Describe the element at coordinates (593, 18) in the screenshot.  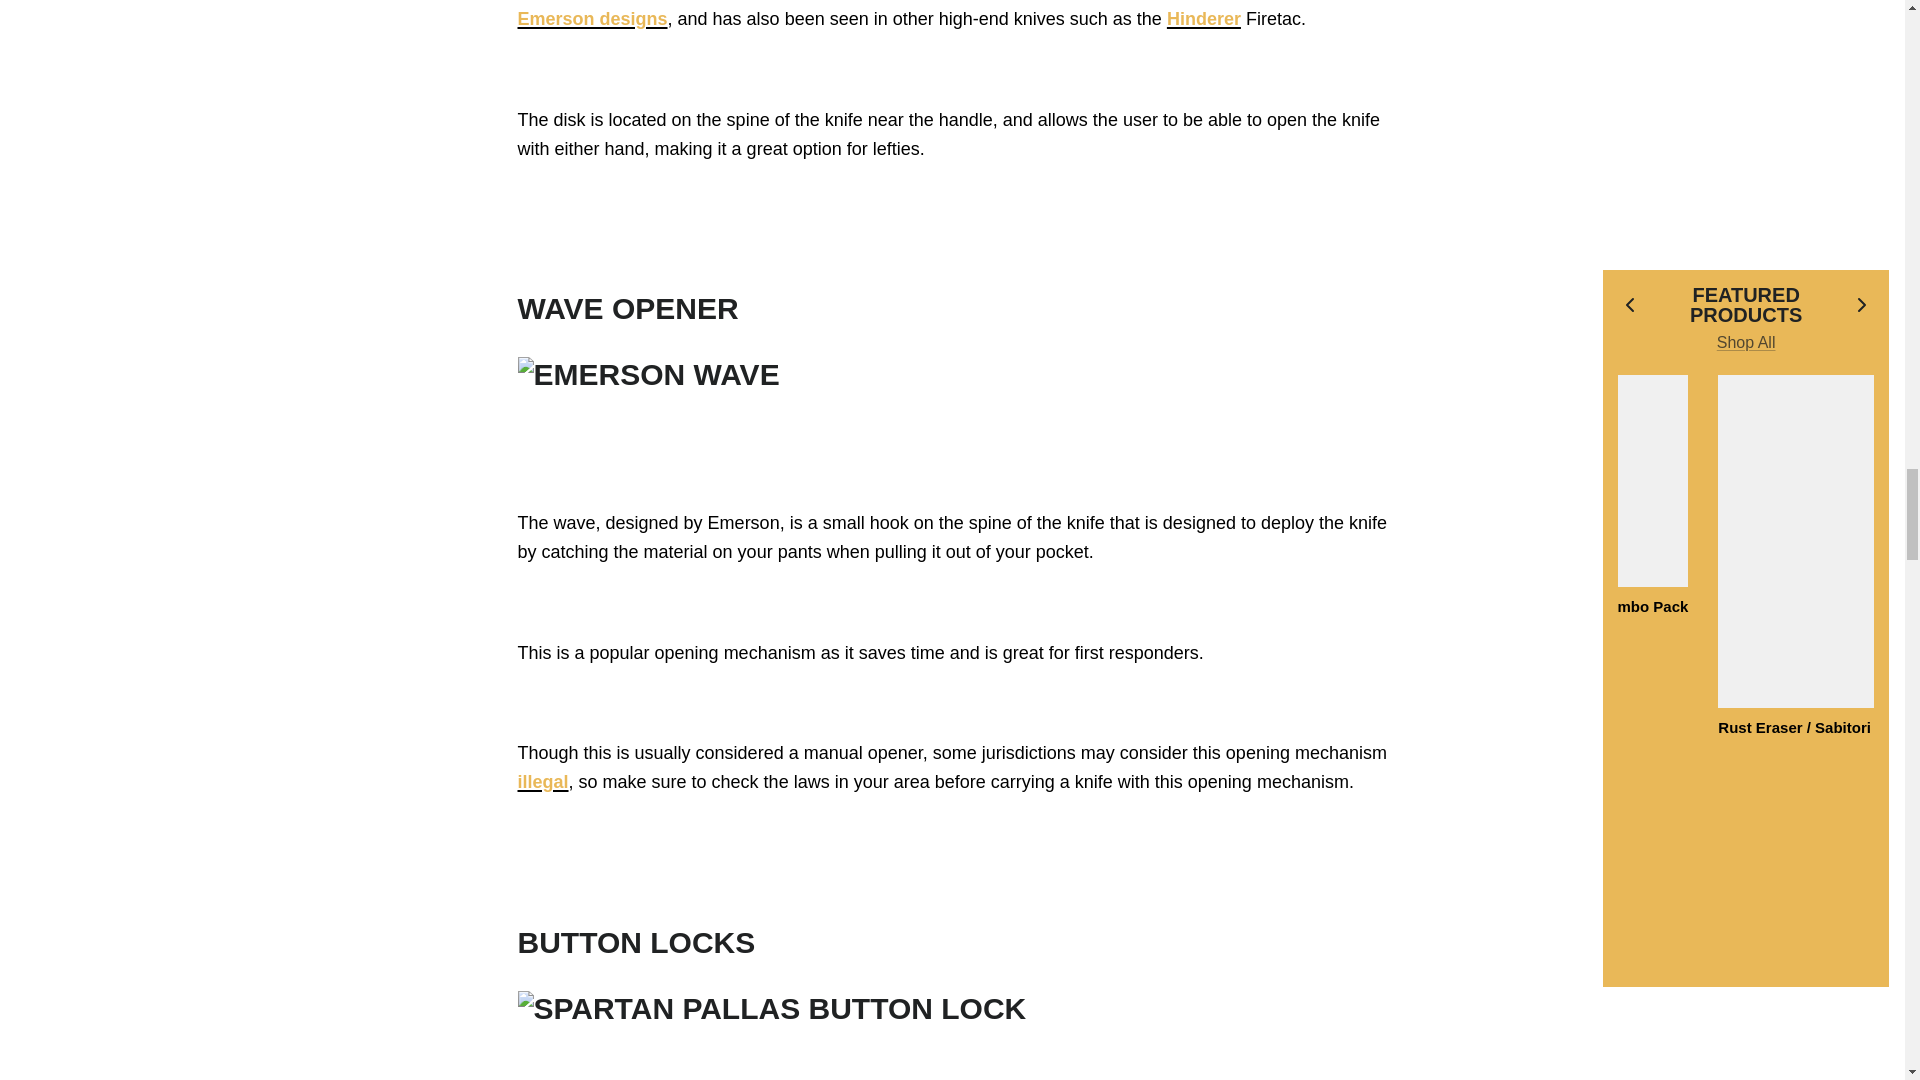
I see `Emerson Knives` at that location.